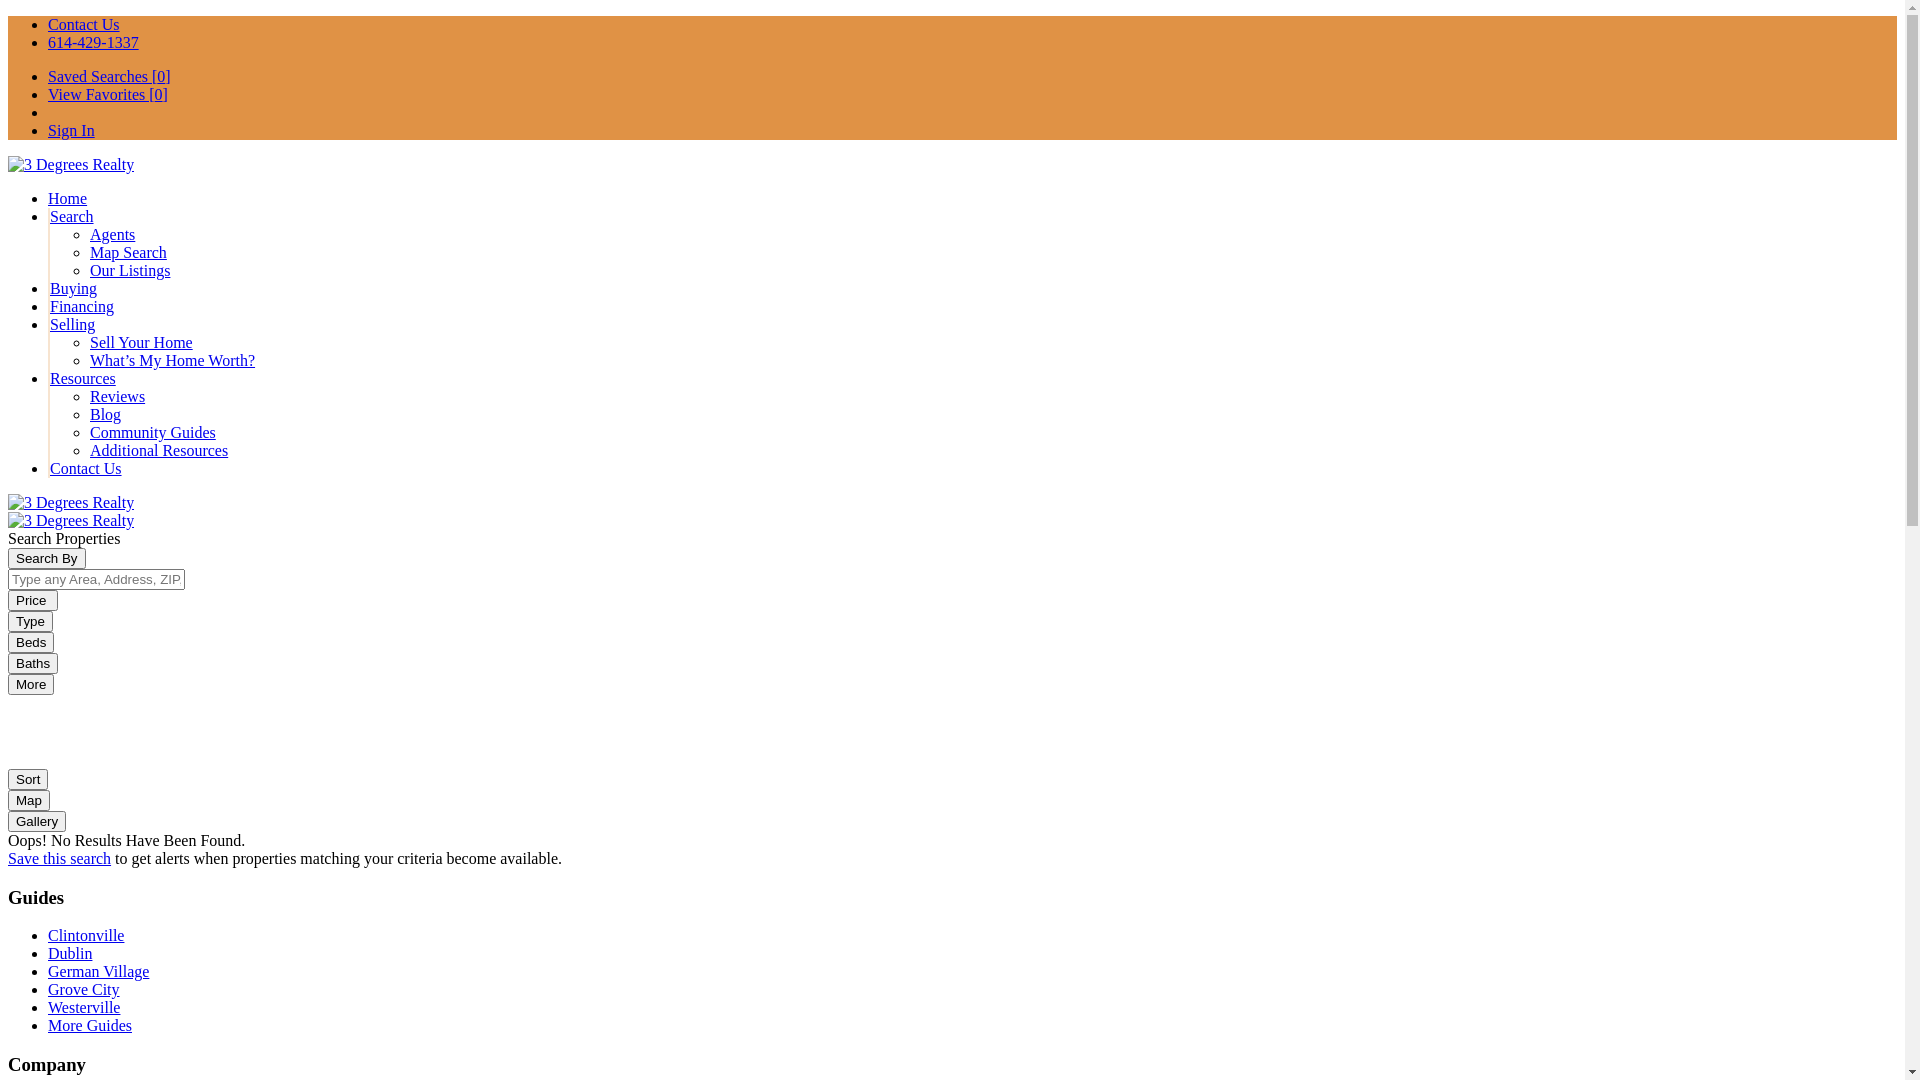 The height and width of the screenshot is (1080, 1920). Describe the element at coordinates (29, 800) in the screenshot. I see `Map` at that location.